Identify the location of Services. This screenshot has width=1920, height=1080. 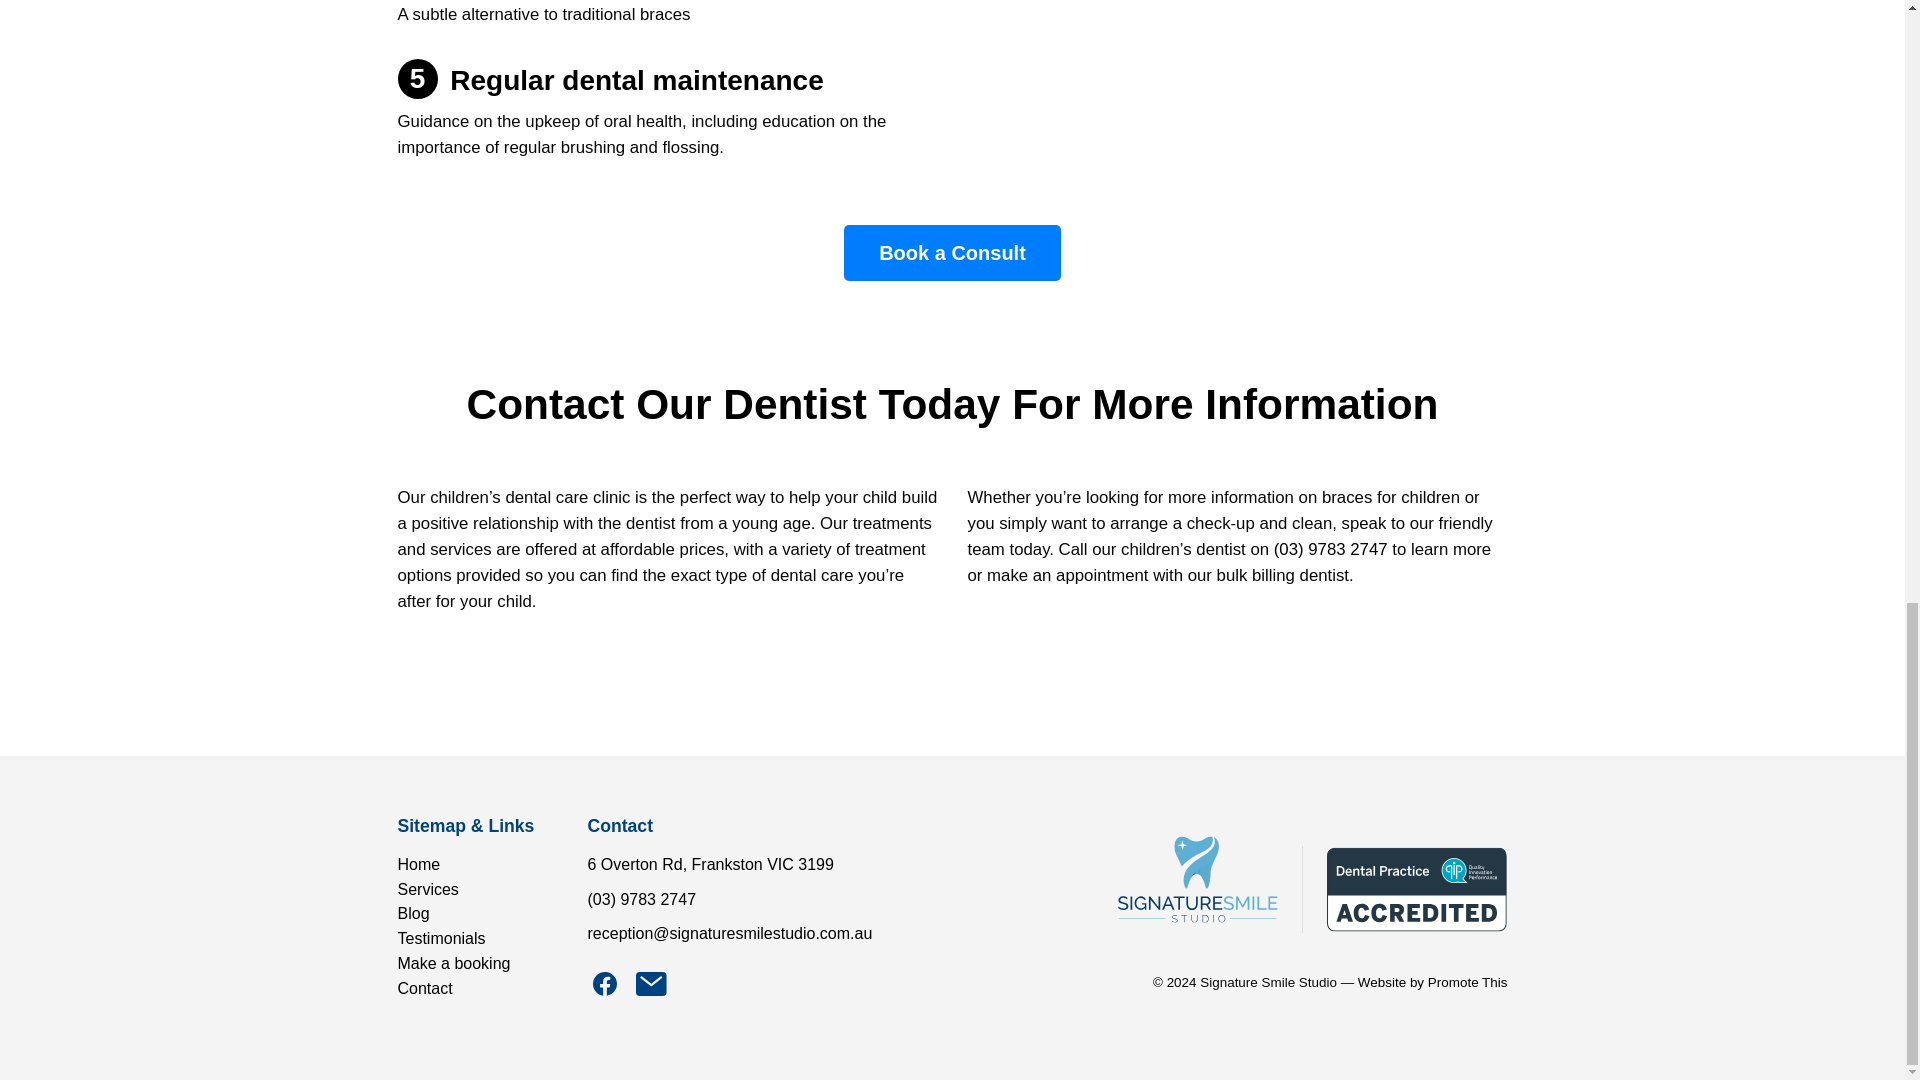
(428, 888).